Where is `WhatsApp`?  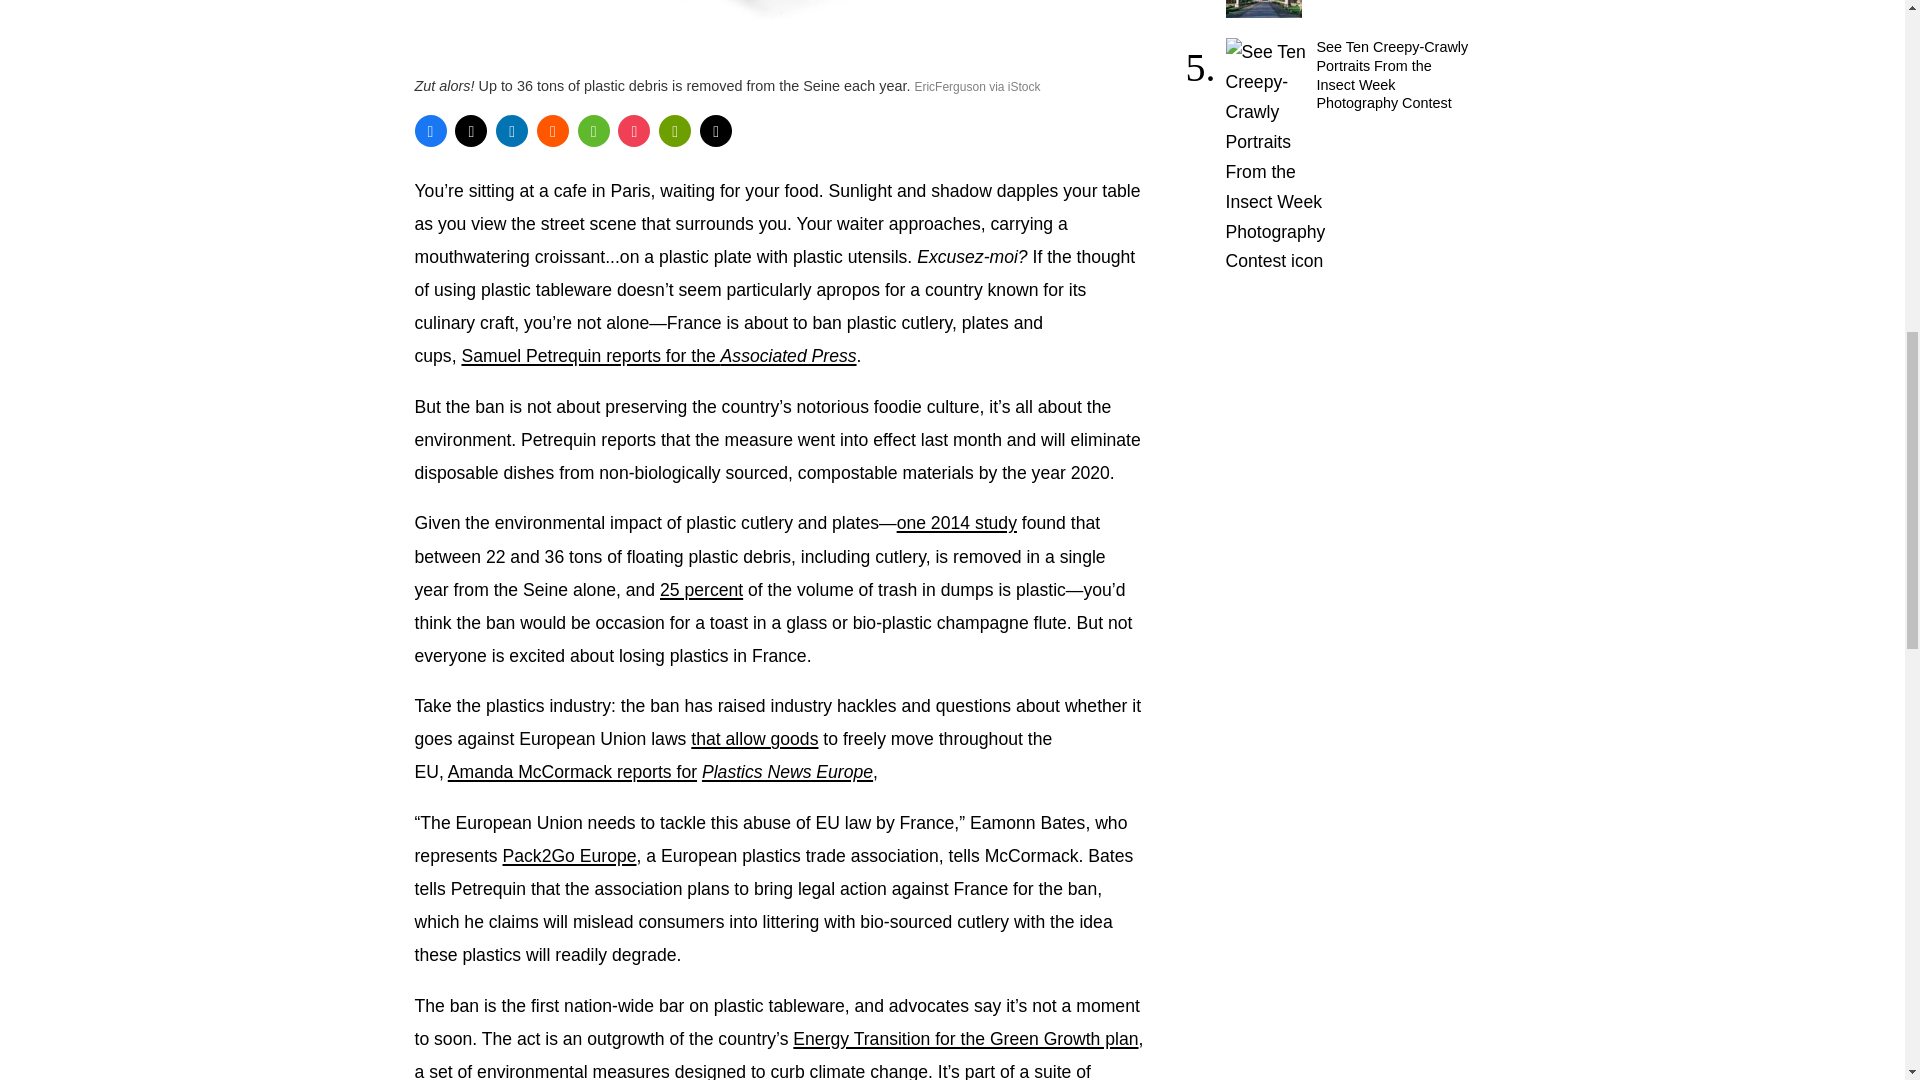 WhatsApp is located at coordinates (594, 130).